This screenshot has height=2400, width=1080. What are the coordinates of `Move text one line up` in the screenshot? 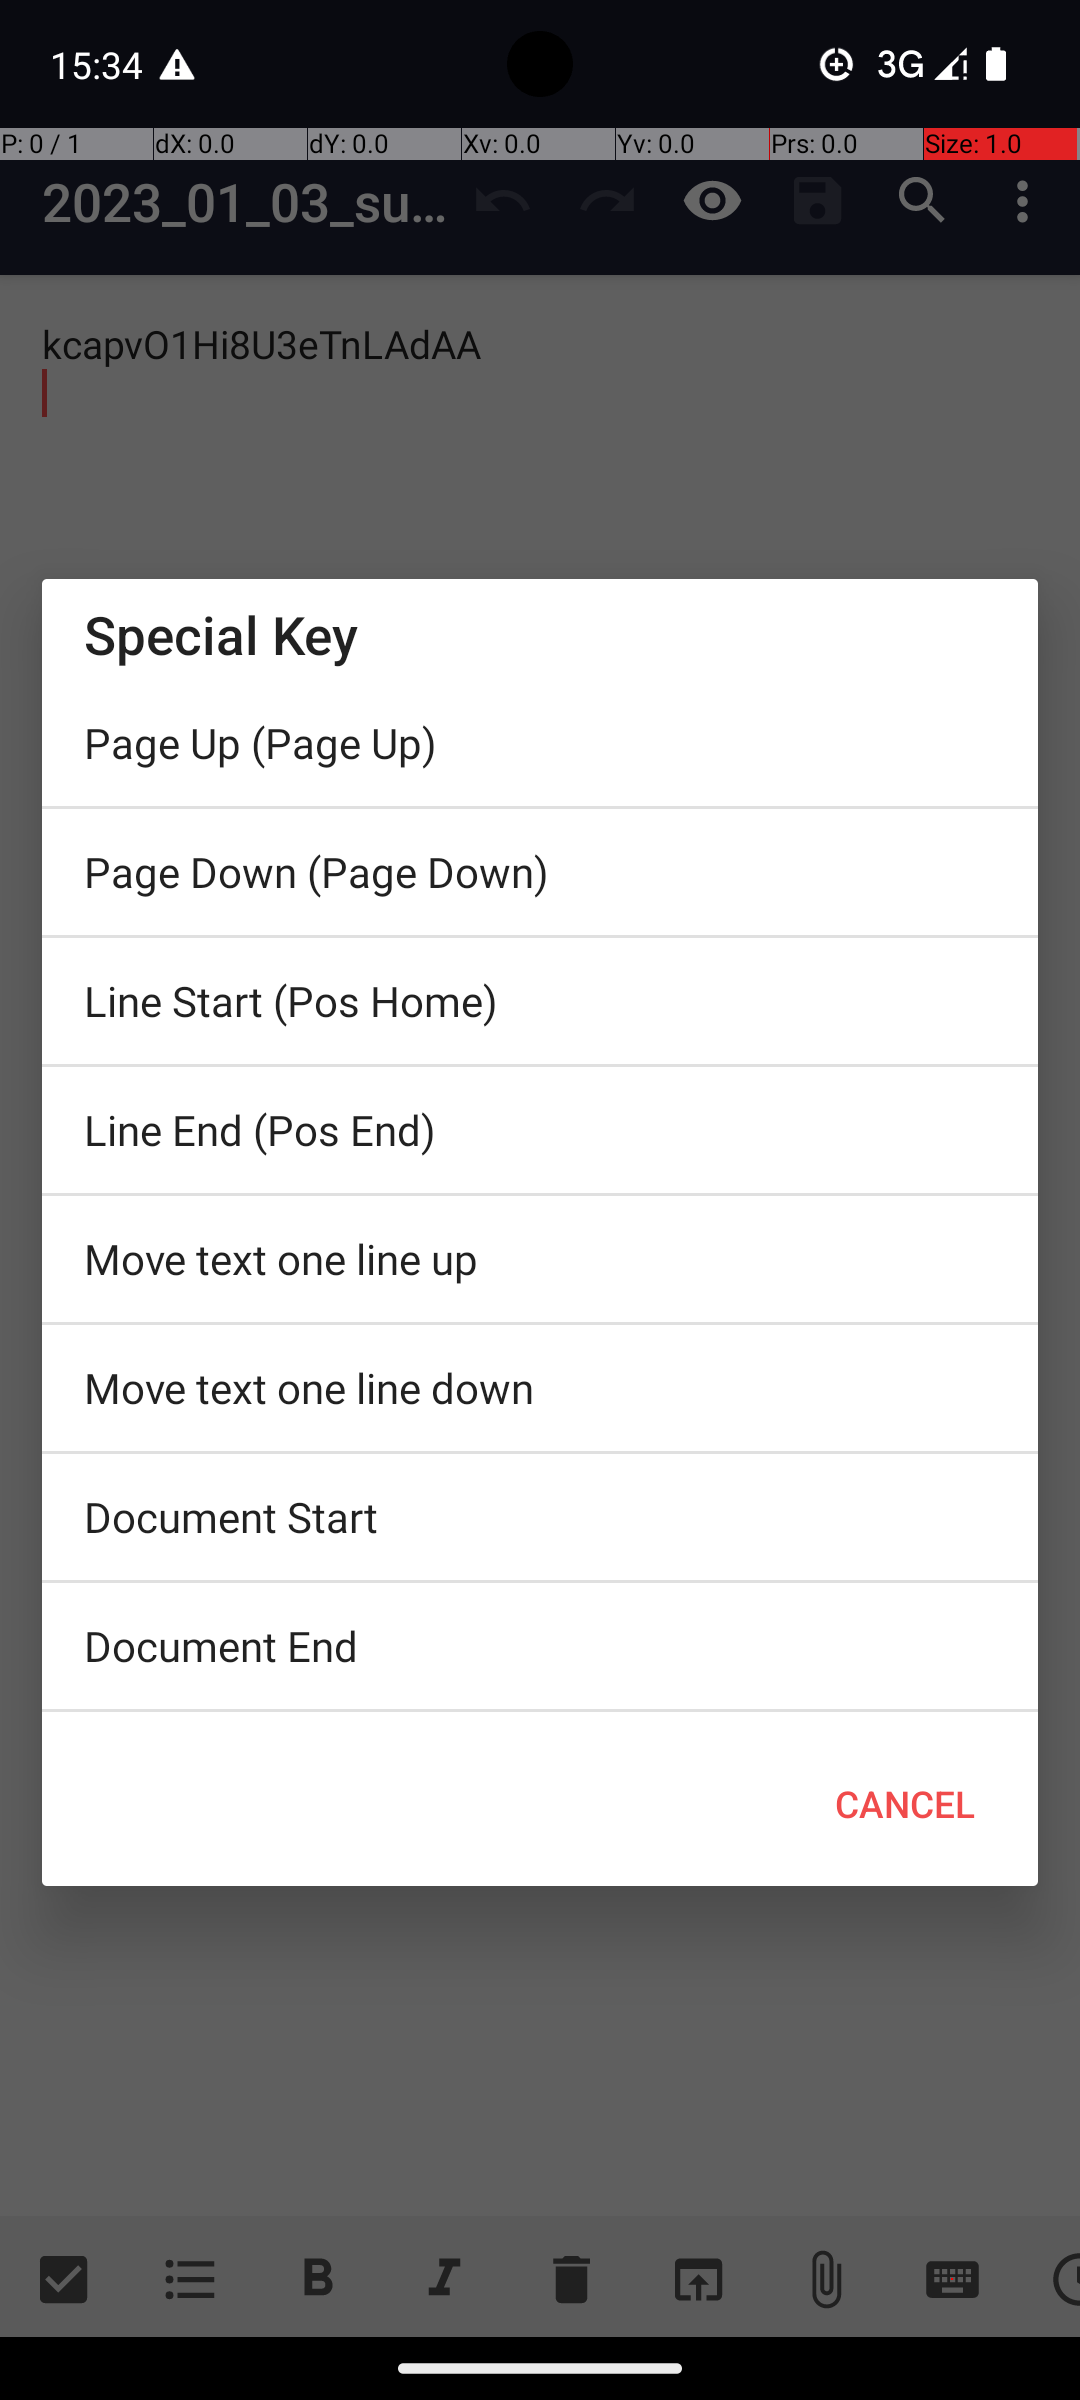 It's located at (540, 1259).